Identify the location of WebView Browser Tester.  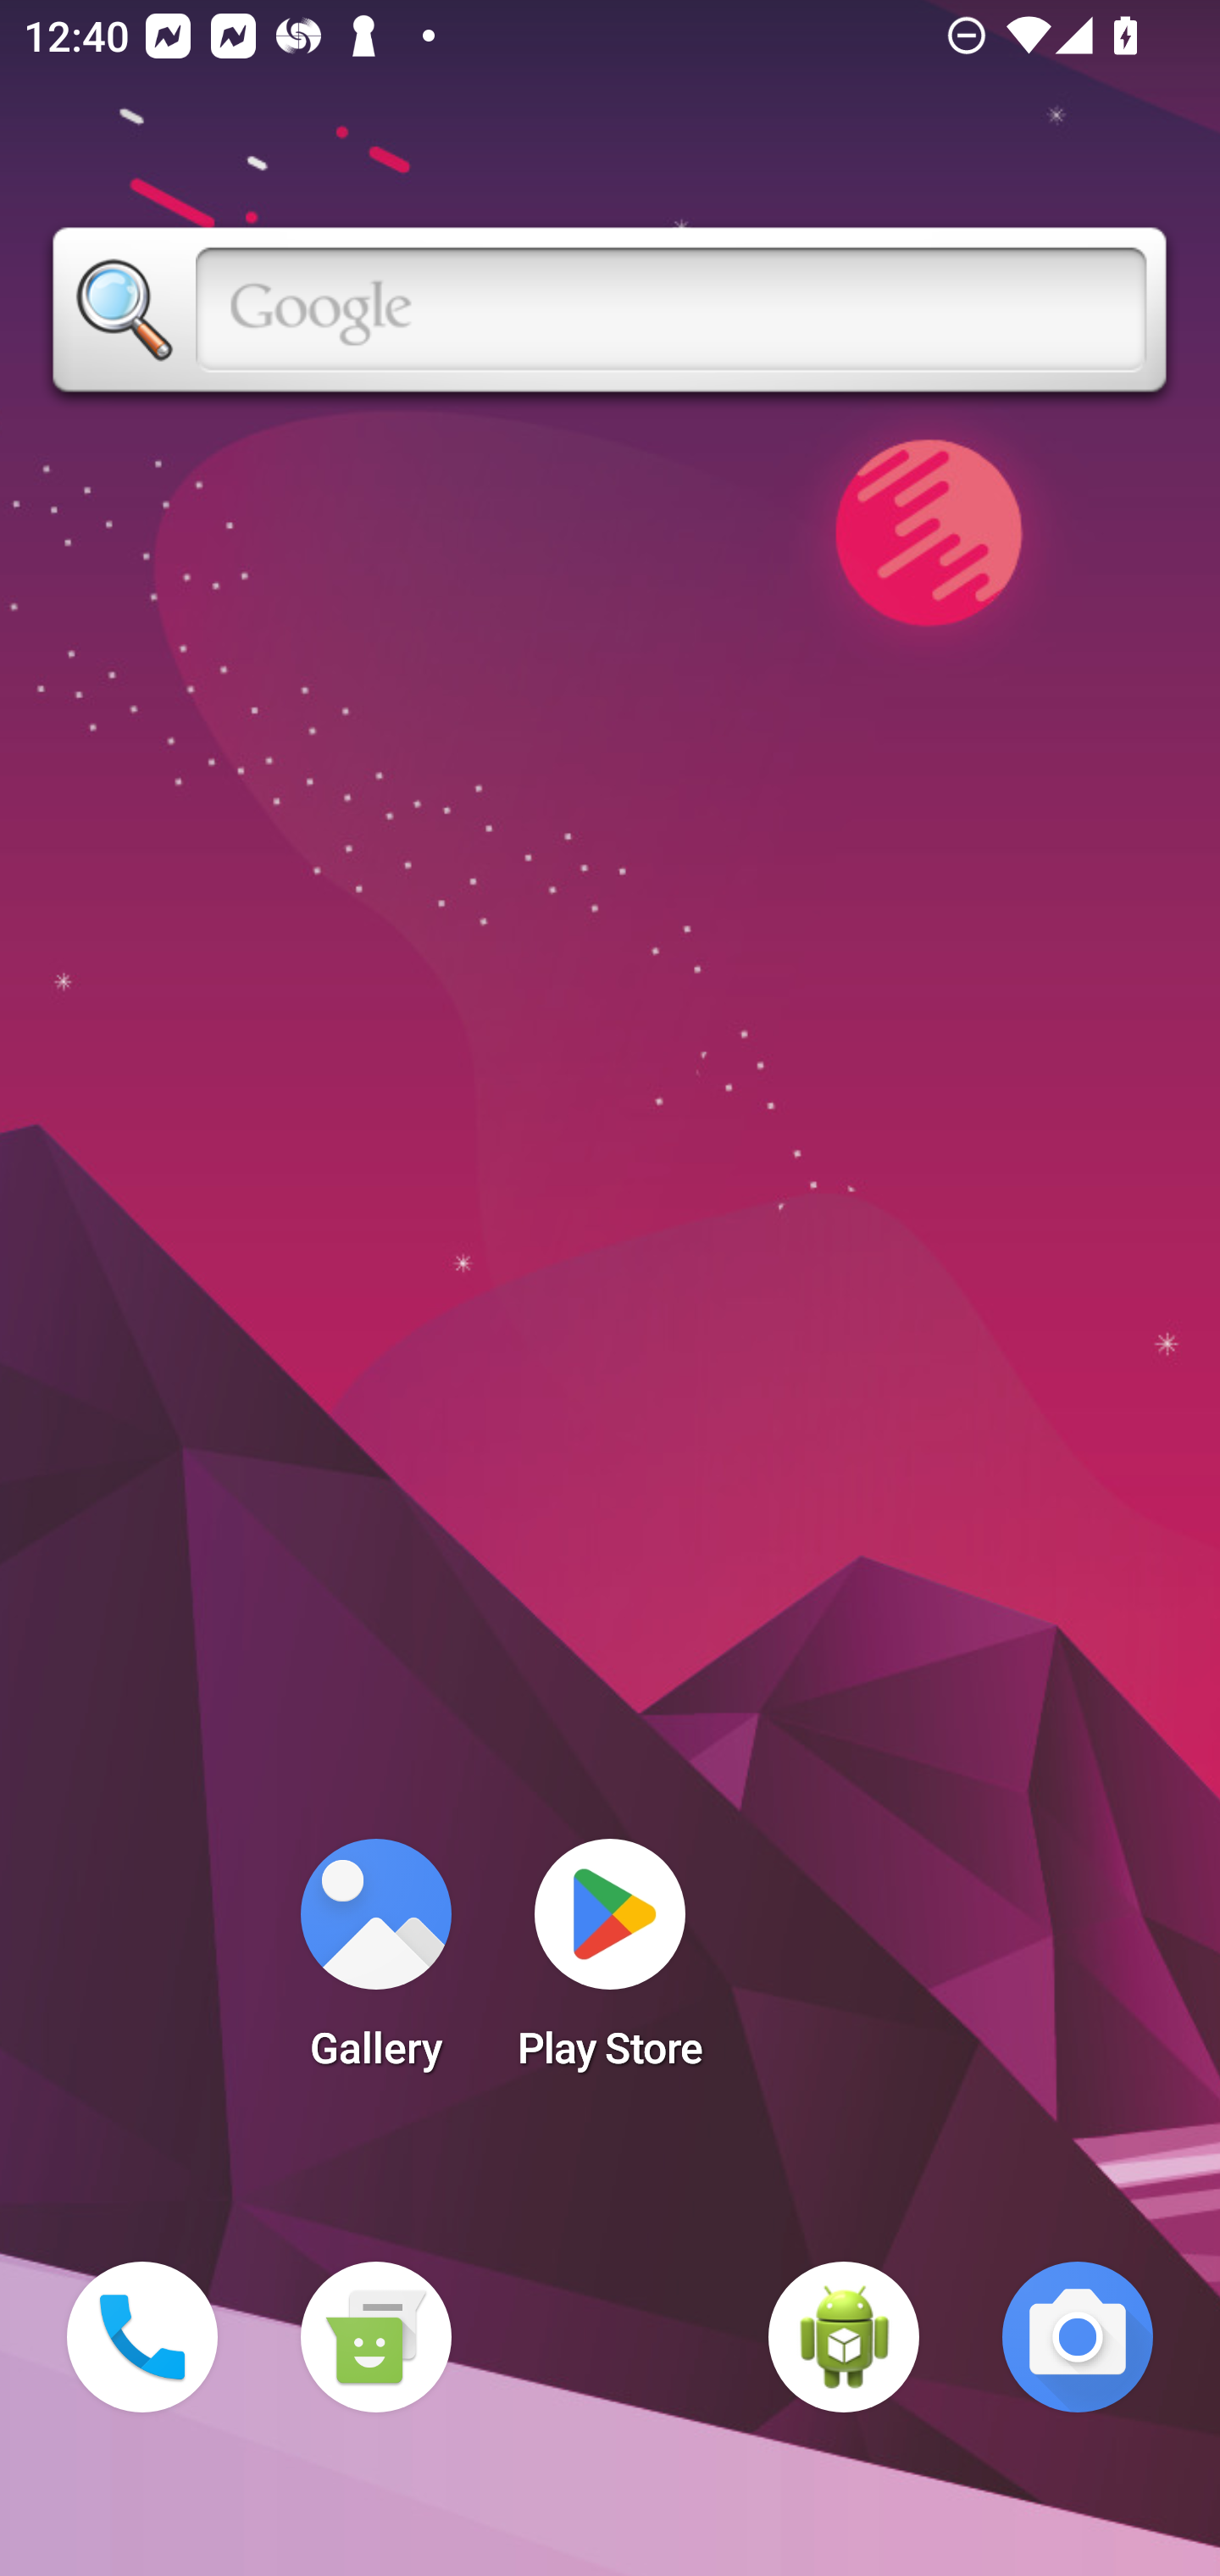
(844, 2337).